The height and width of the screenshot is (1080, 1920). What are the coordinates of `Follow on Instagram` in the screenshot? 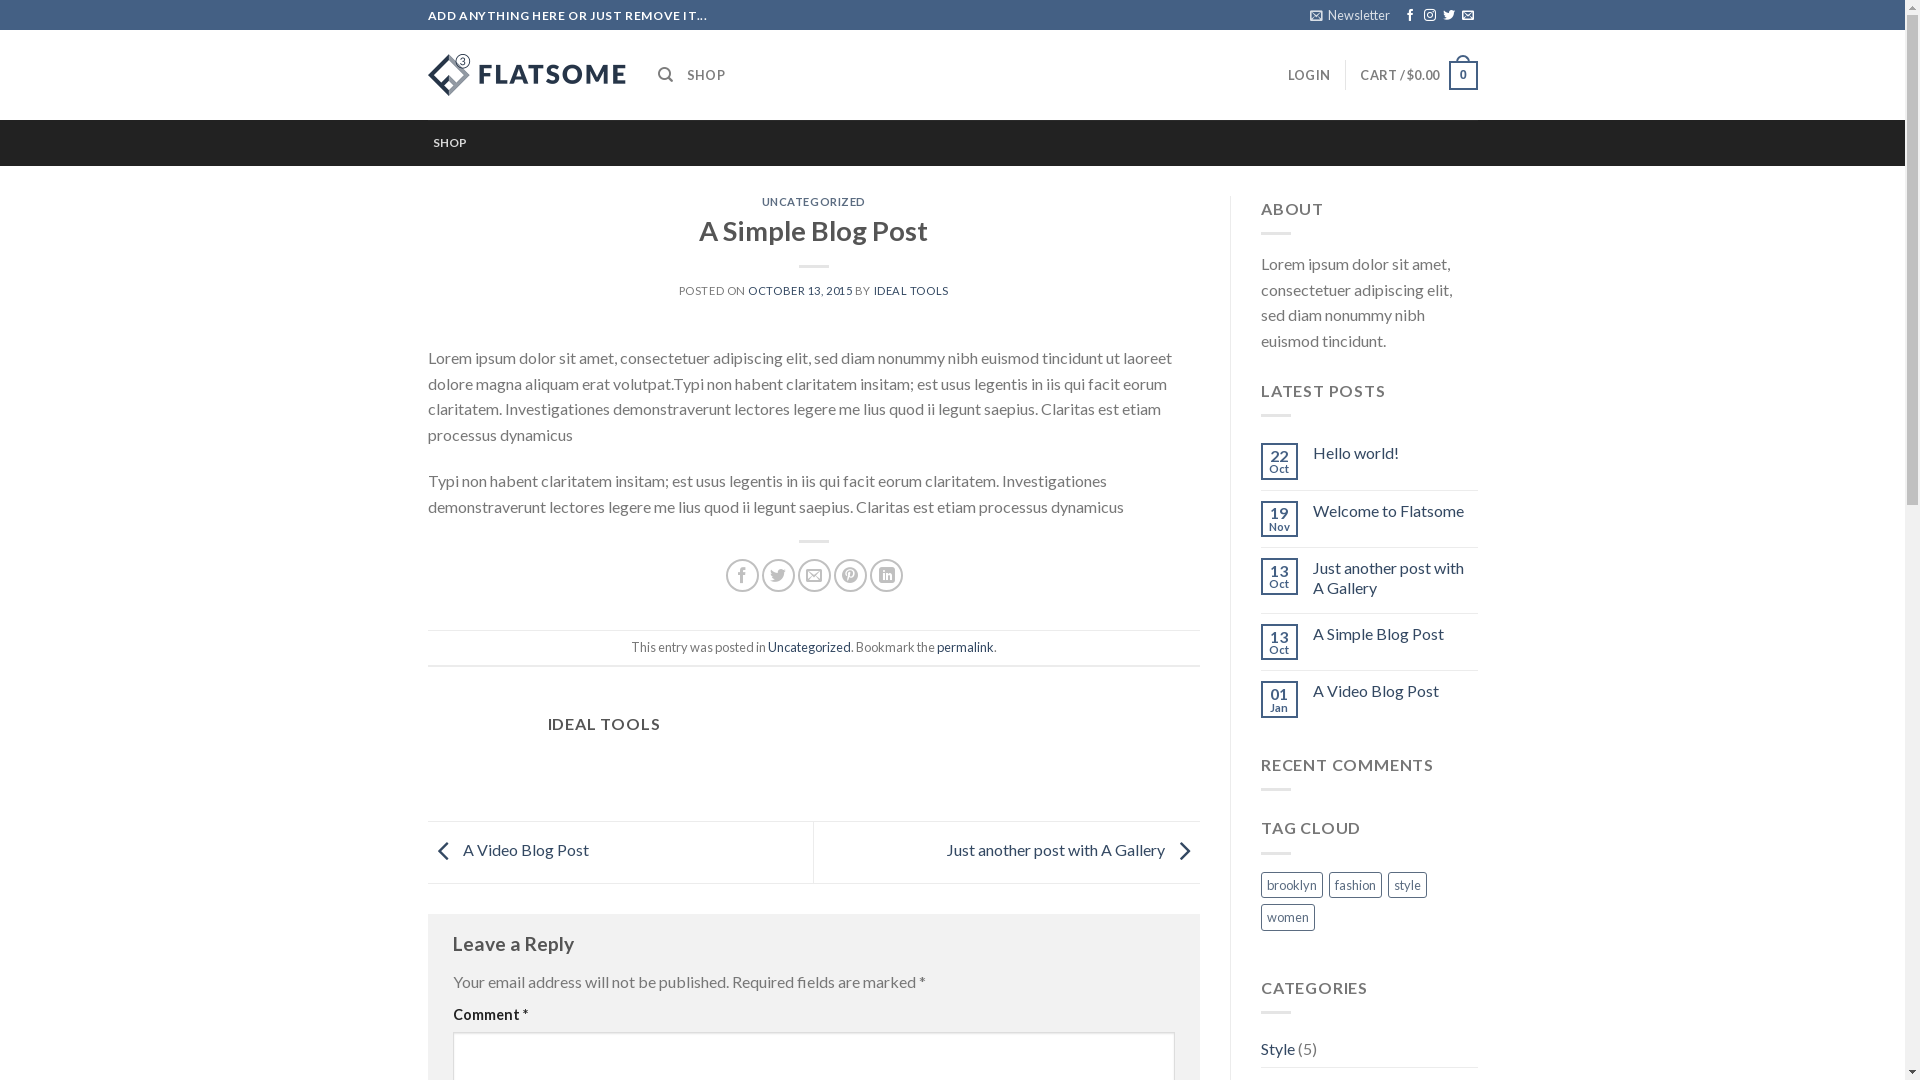 It's located at (1430, 16).